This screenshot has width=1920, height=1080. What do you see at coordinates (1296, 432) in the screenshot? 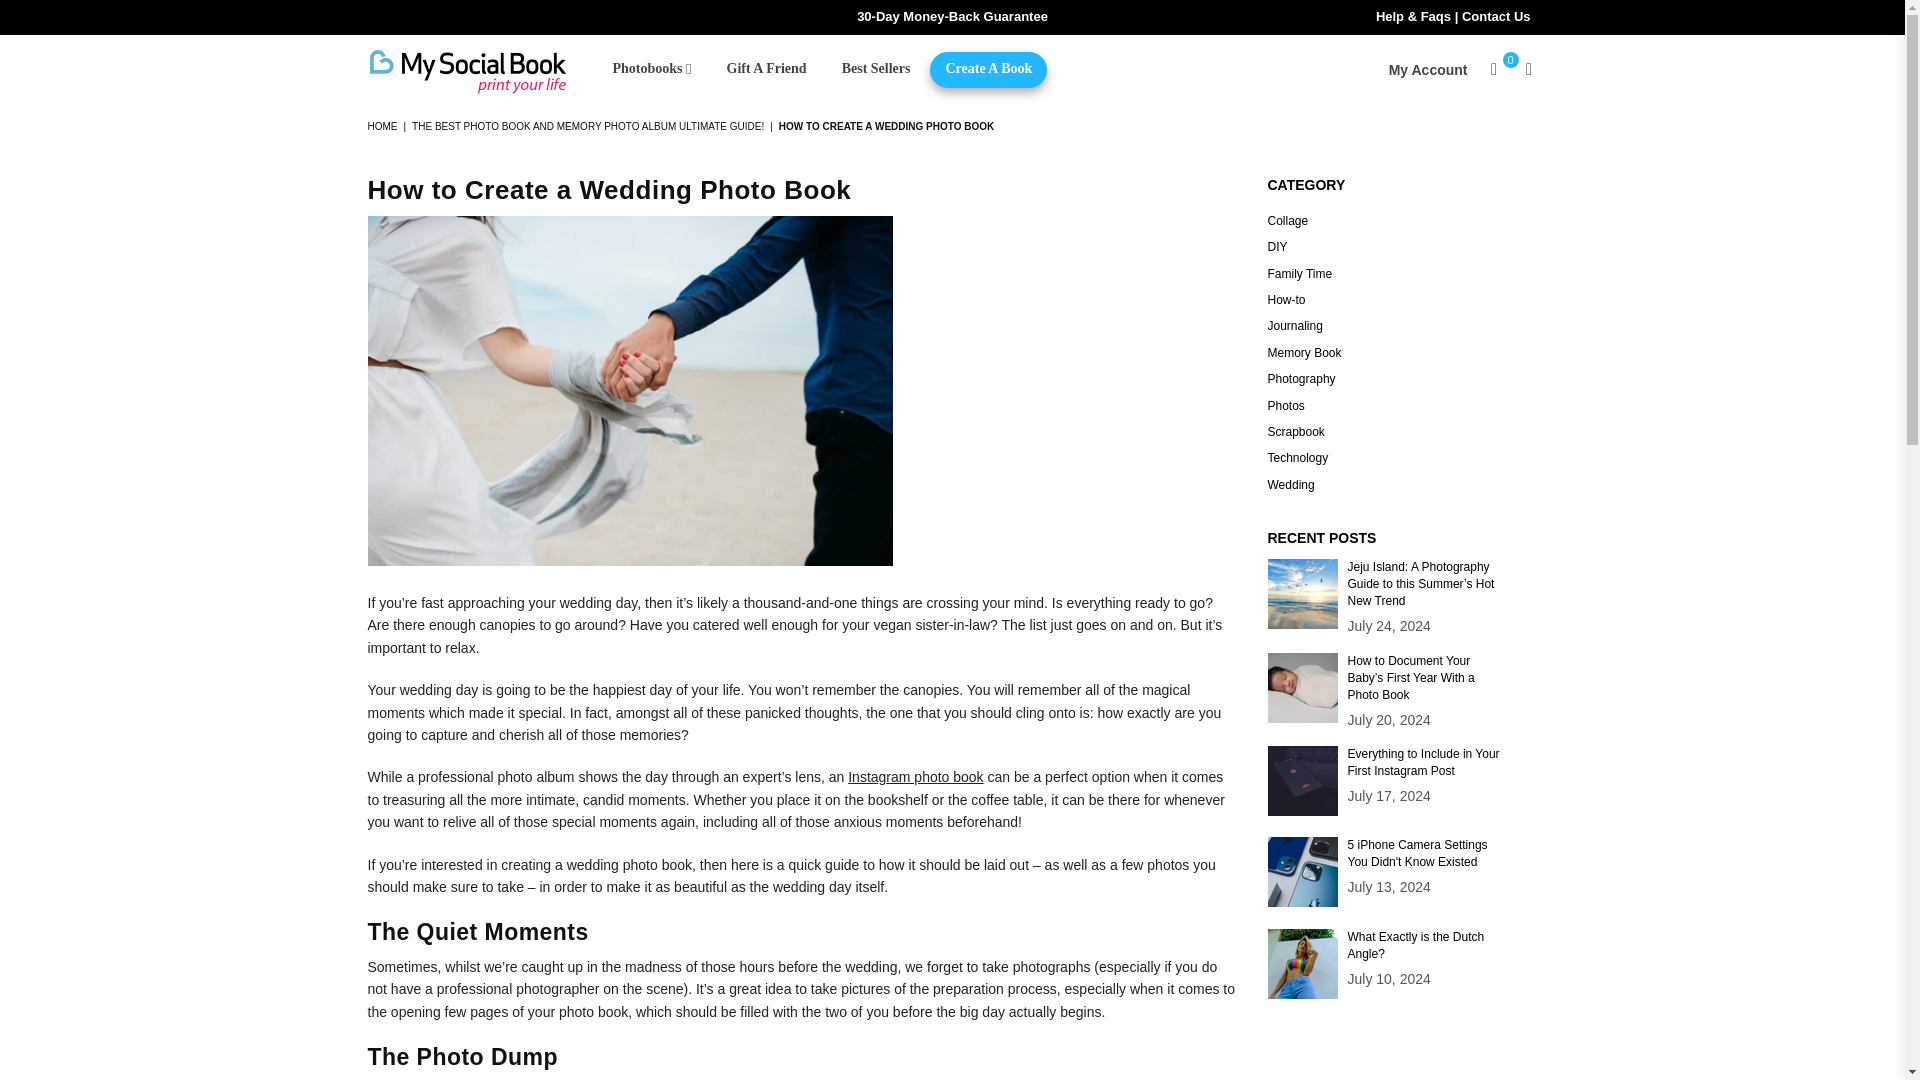
I see `Show articles tagged Scrapbook` at bounding box center [1296, 432].